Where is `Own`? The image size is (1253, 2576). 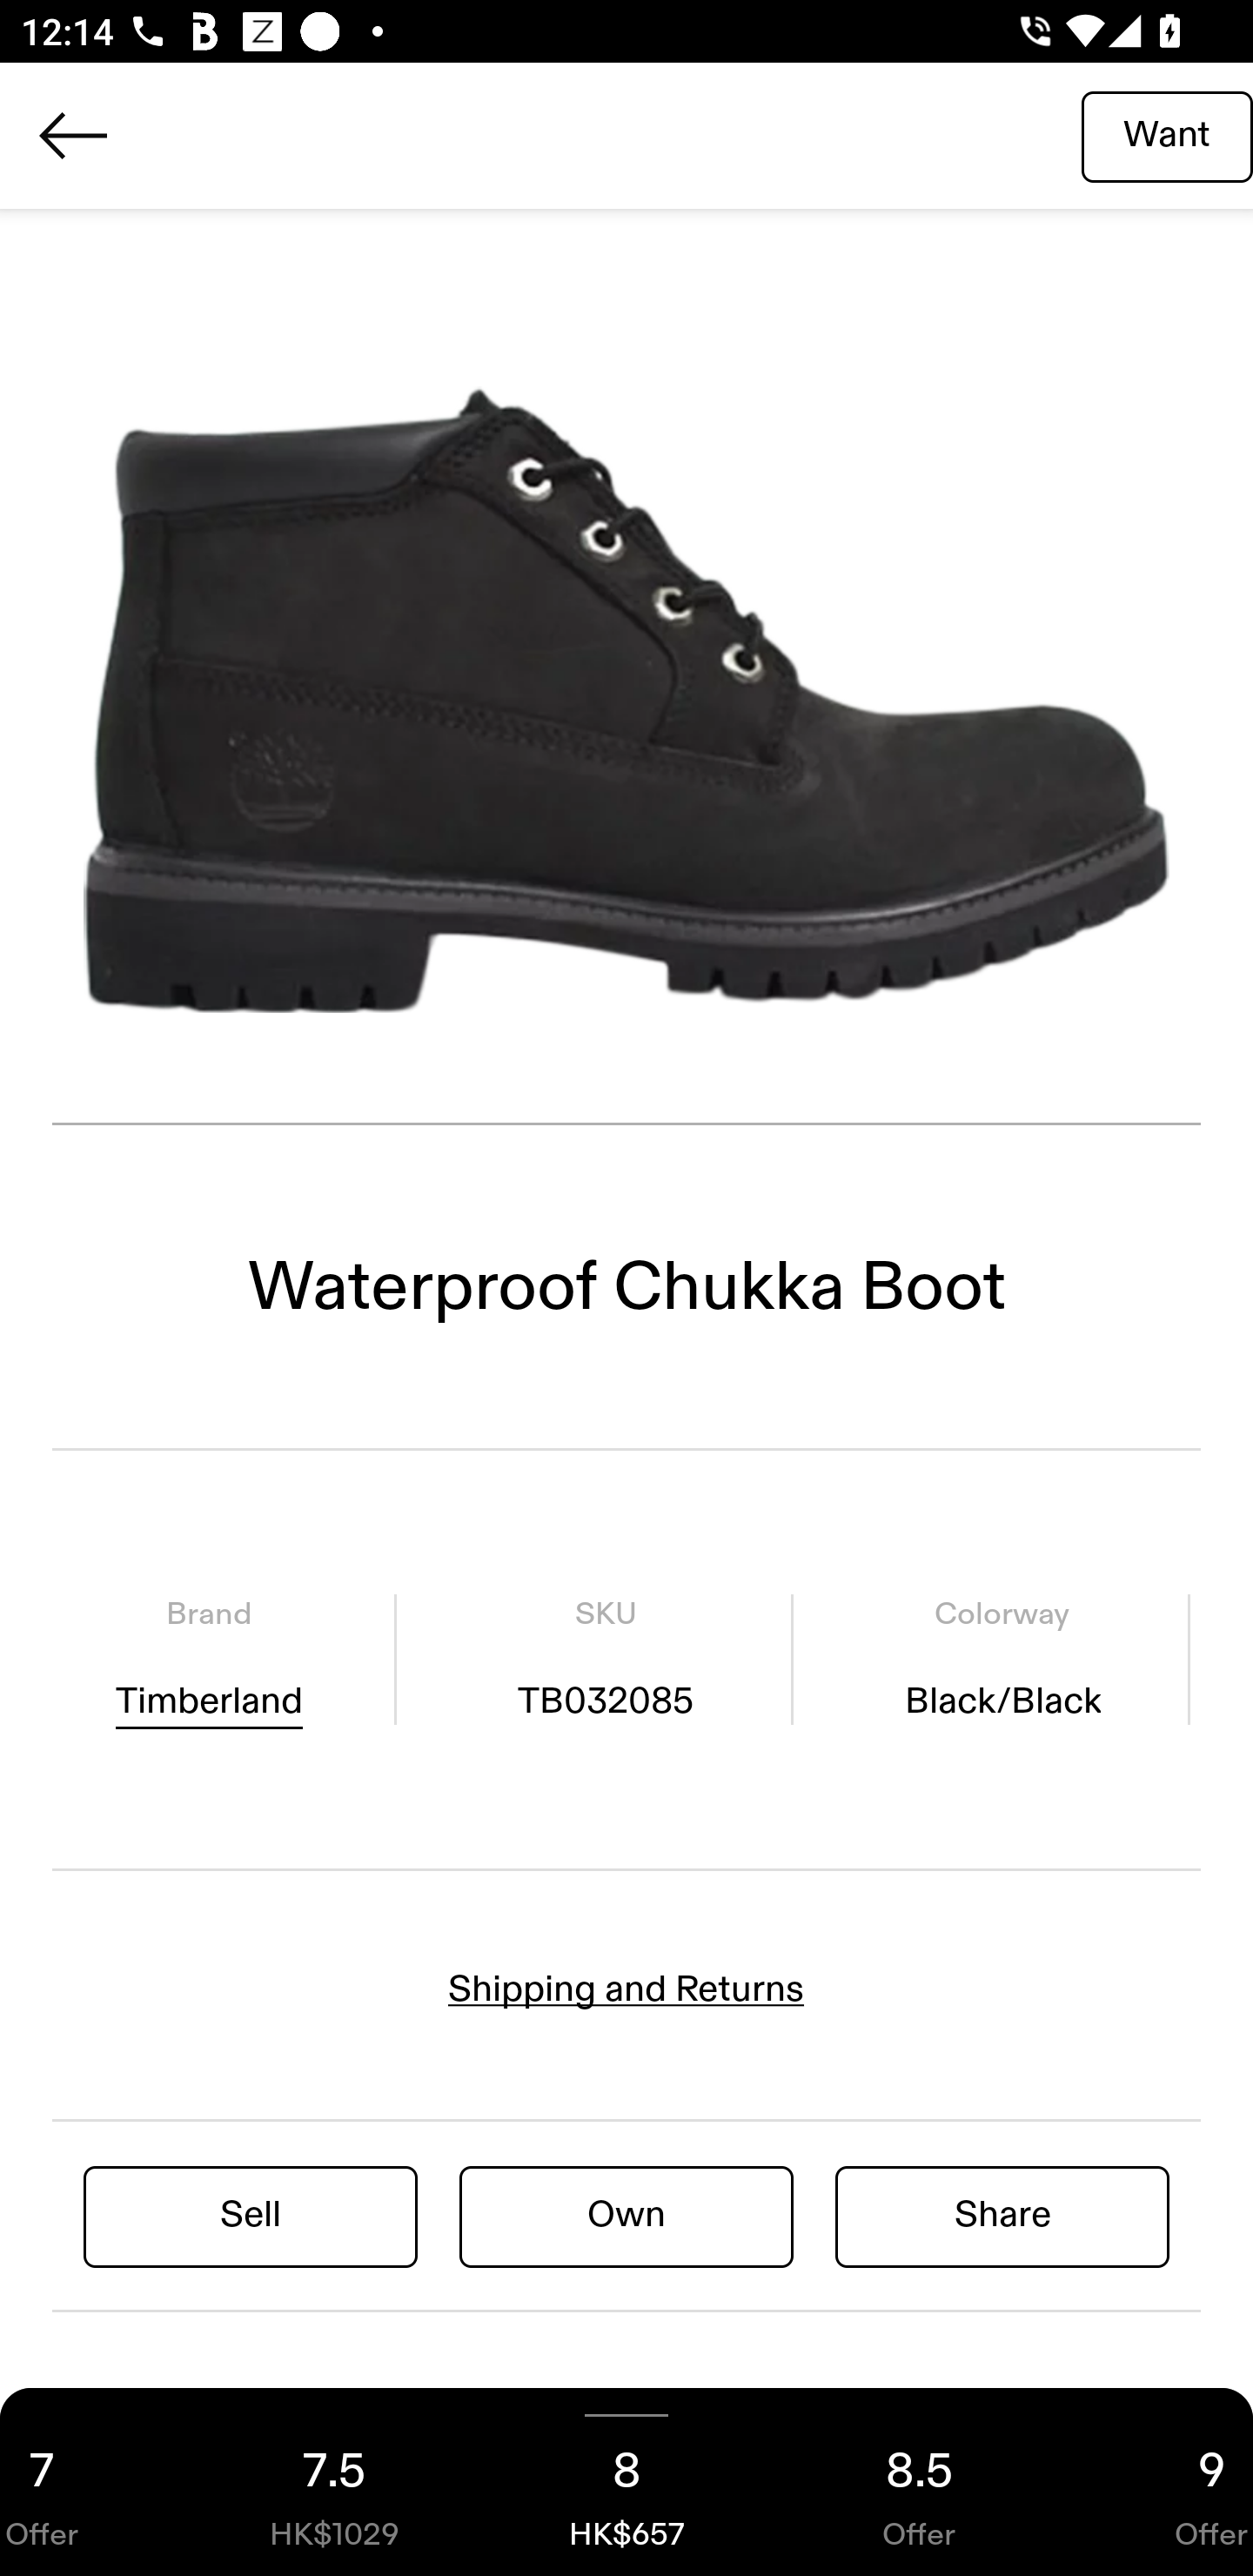 Own is located at coordinates (626, 2215).